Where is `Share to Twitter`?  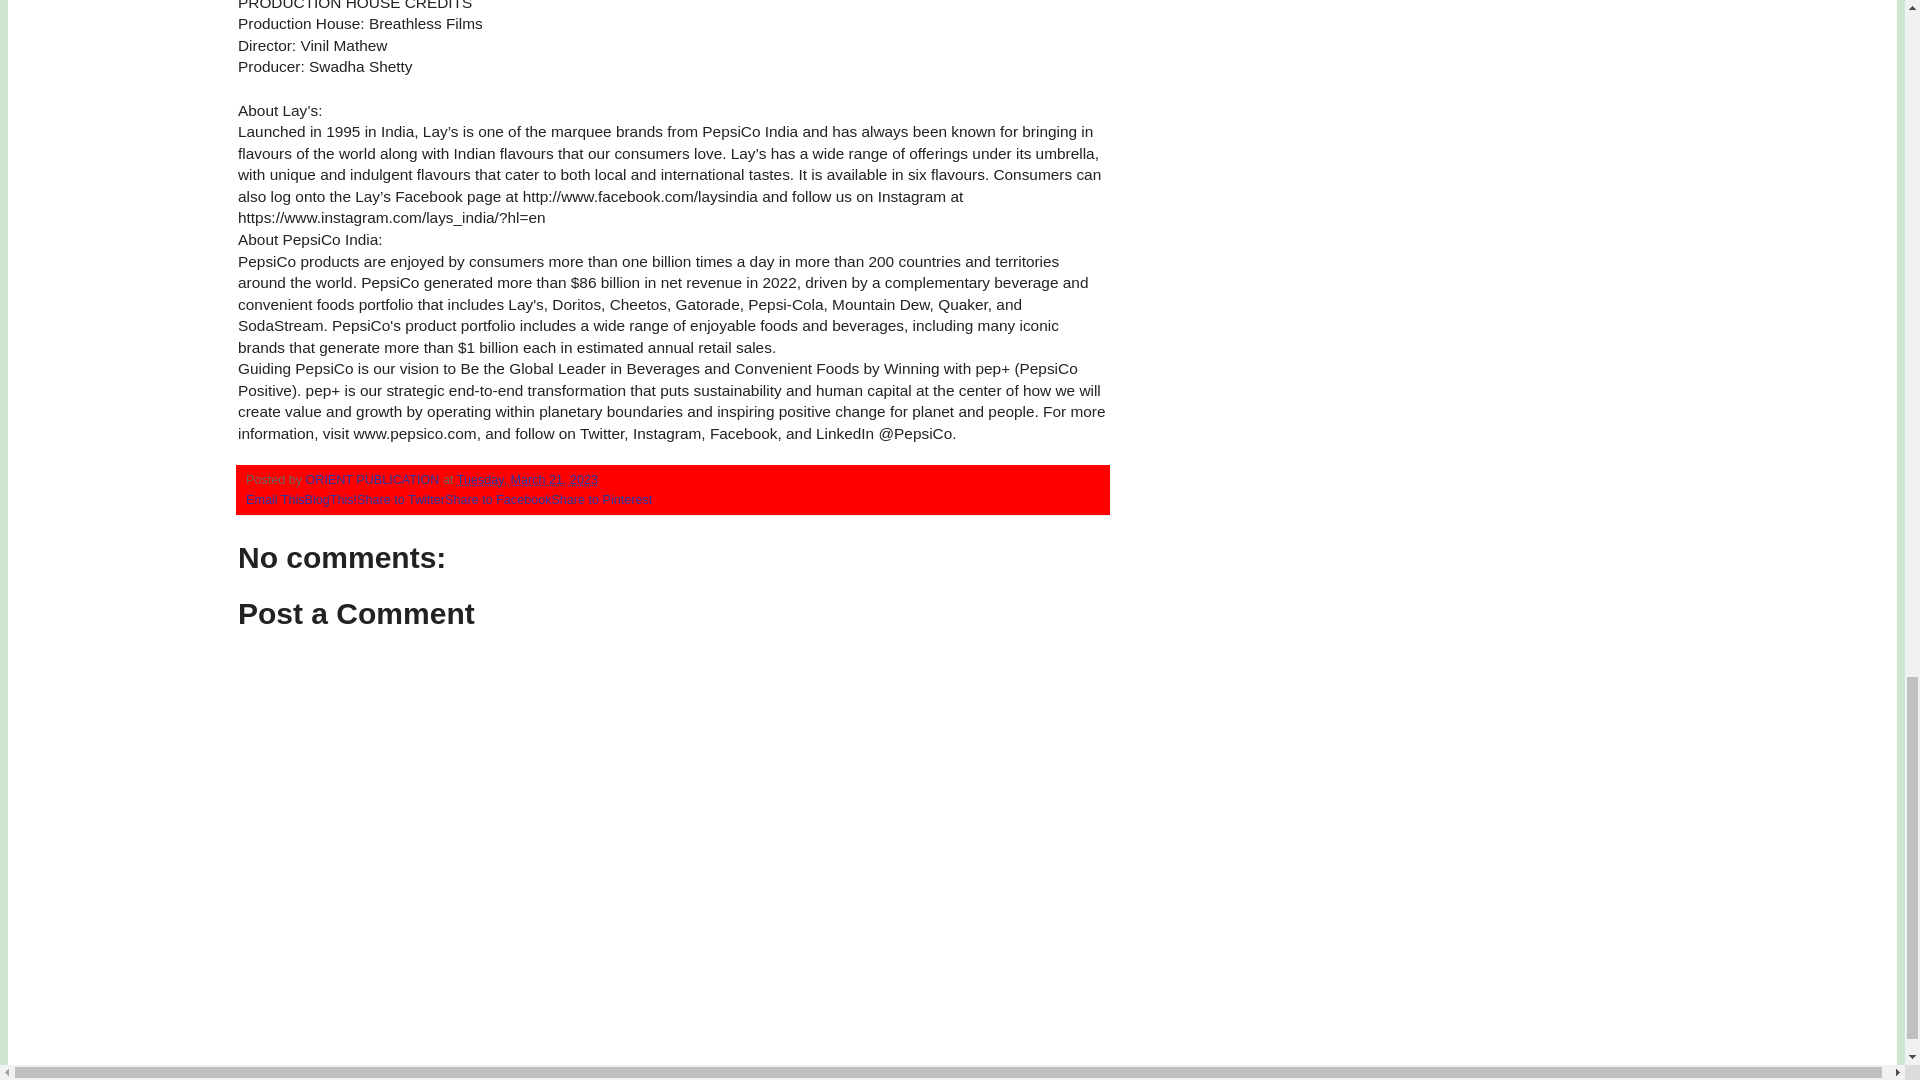 Share to Twitter is located at coordinates (401, 499).